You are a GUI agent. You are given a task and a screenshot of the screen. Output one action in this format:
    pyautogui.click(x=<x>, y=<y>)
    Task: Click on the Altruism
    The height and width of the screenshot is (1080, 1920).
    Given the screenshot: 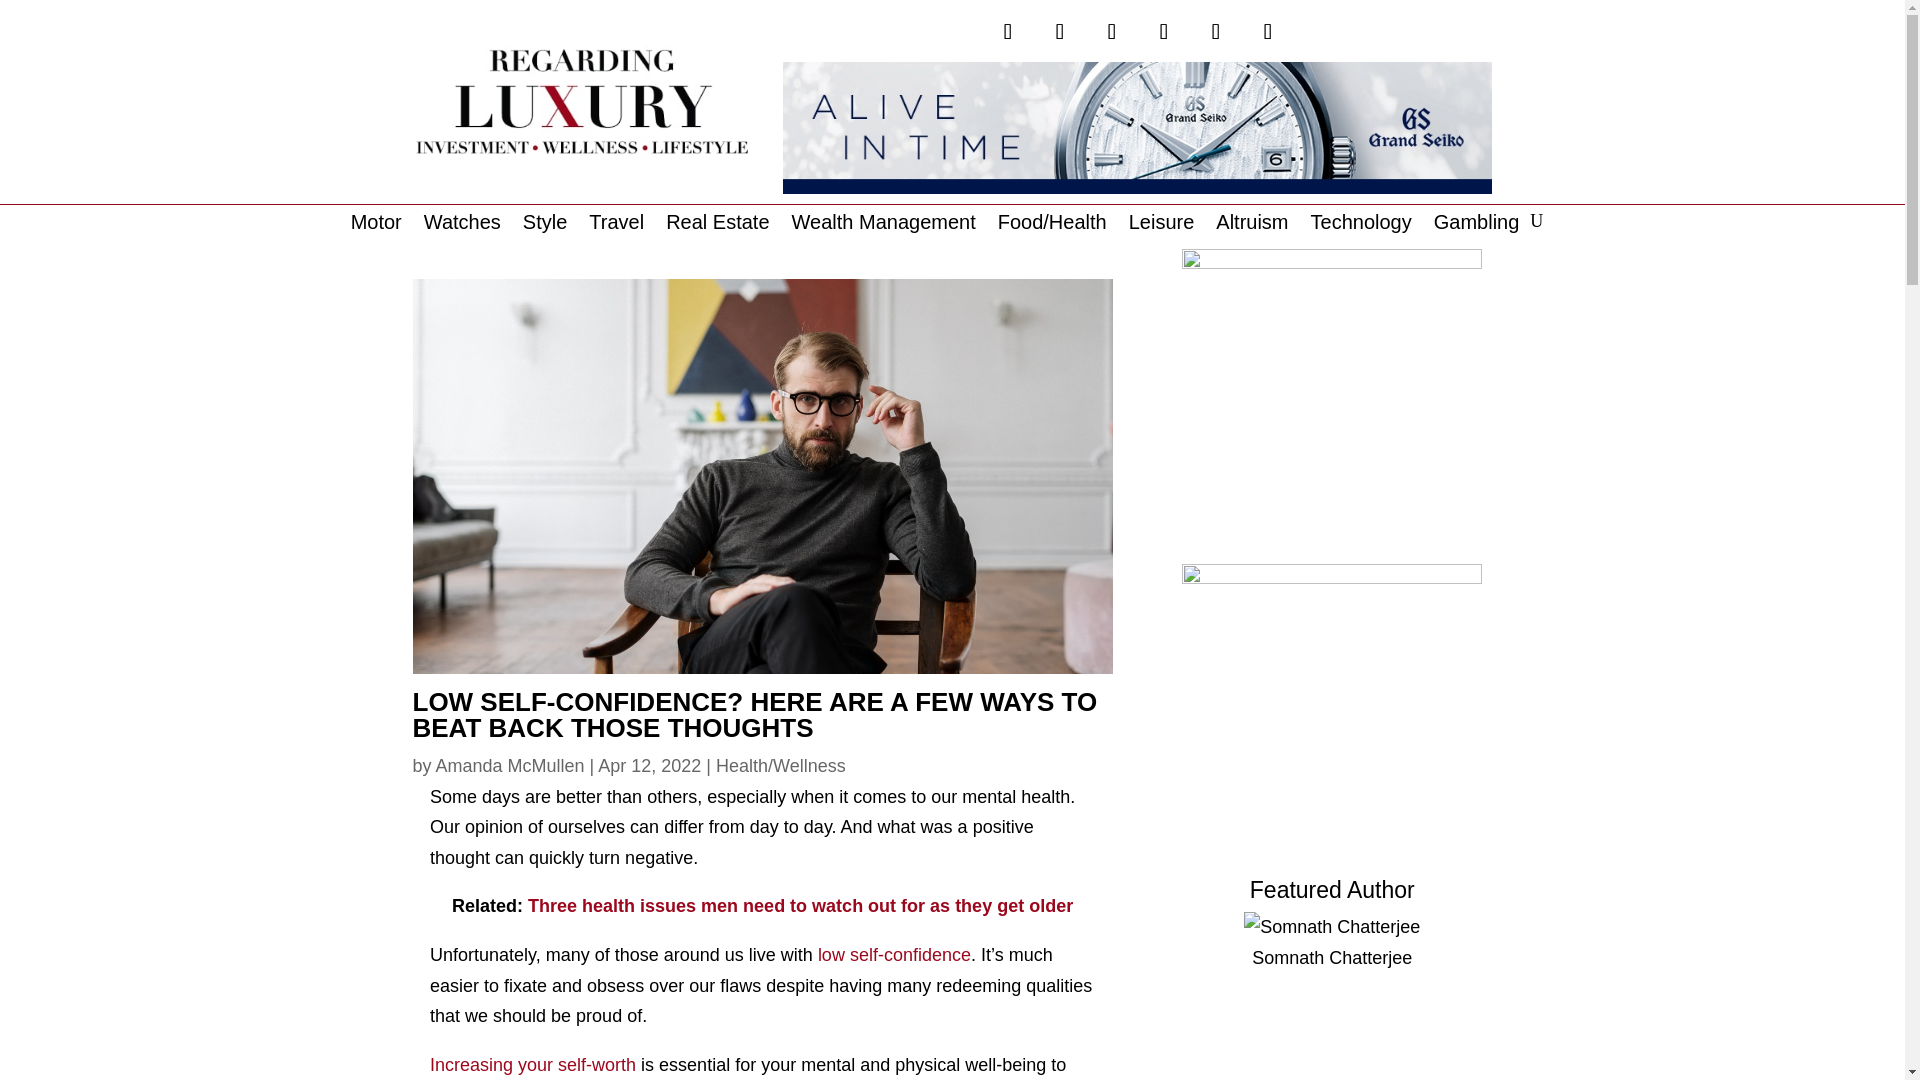 What is the action you would take?
    pyautogui.click(x=1252, y=225)
    